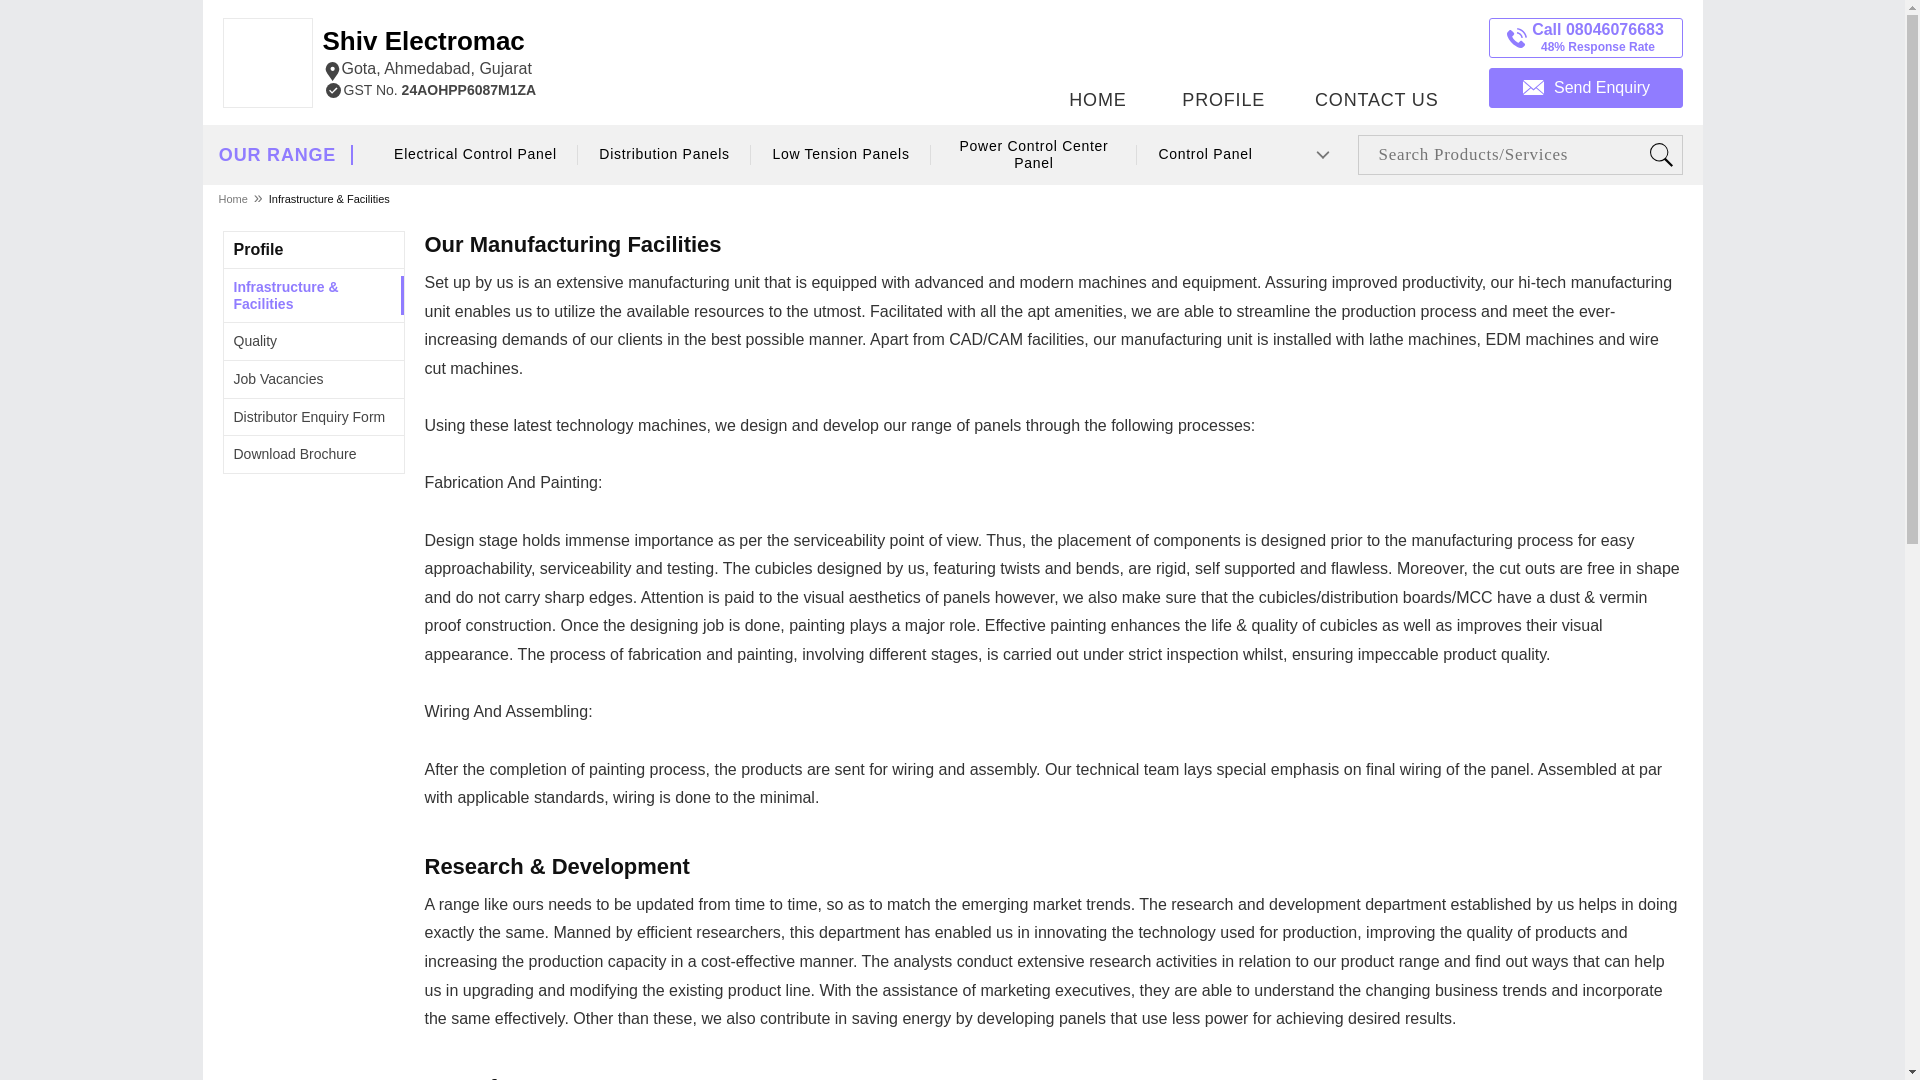 This screenshot has width=1920, height=1080. Describe the element at coordinates (1376, 57) in the screenshot. I see `CONTACT US` at that location.